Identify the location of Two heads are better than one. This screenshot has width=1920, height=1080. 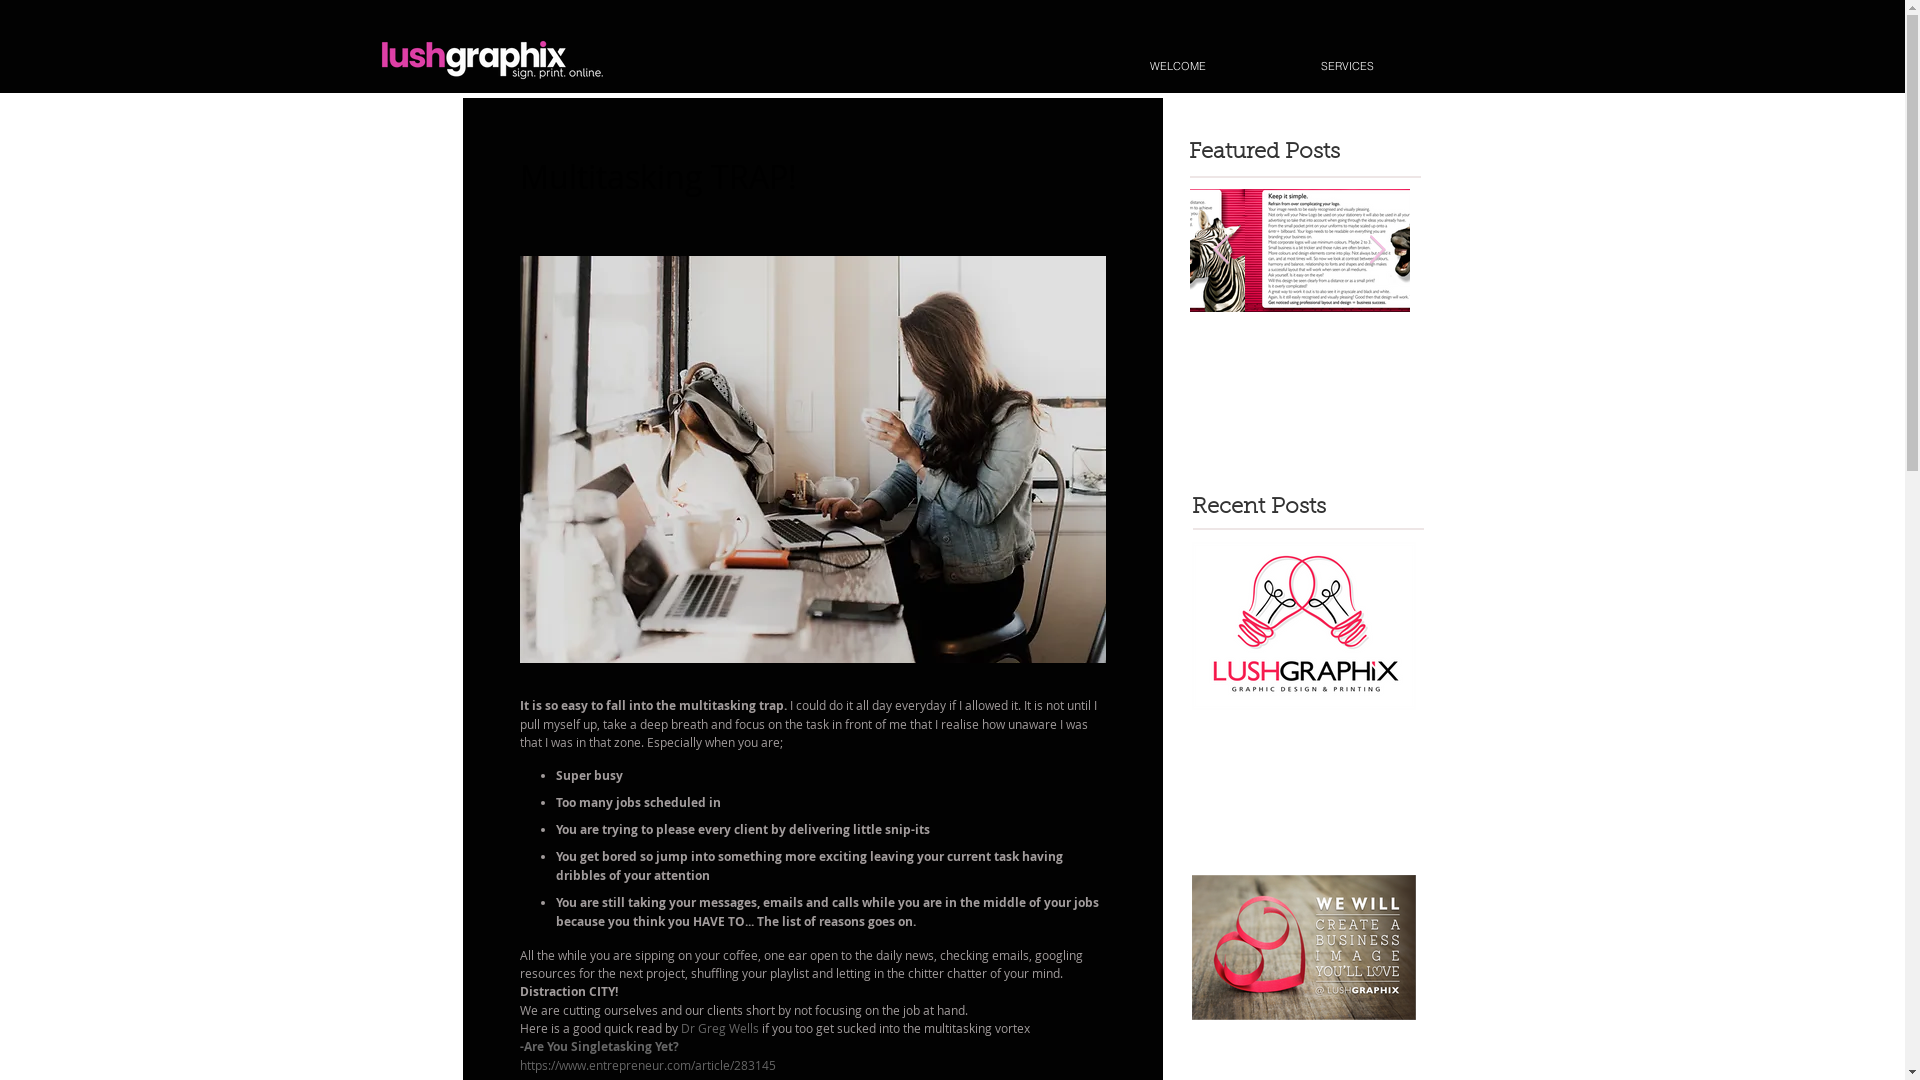
(1300, 368).